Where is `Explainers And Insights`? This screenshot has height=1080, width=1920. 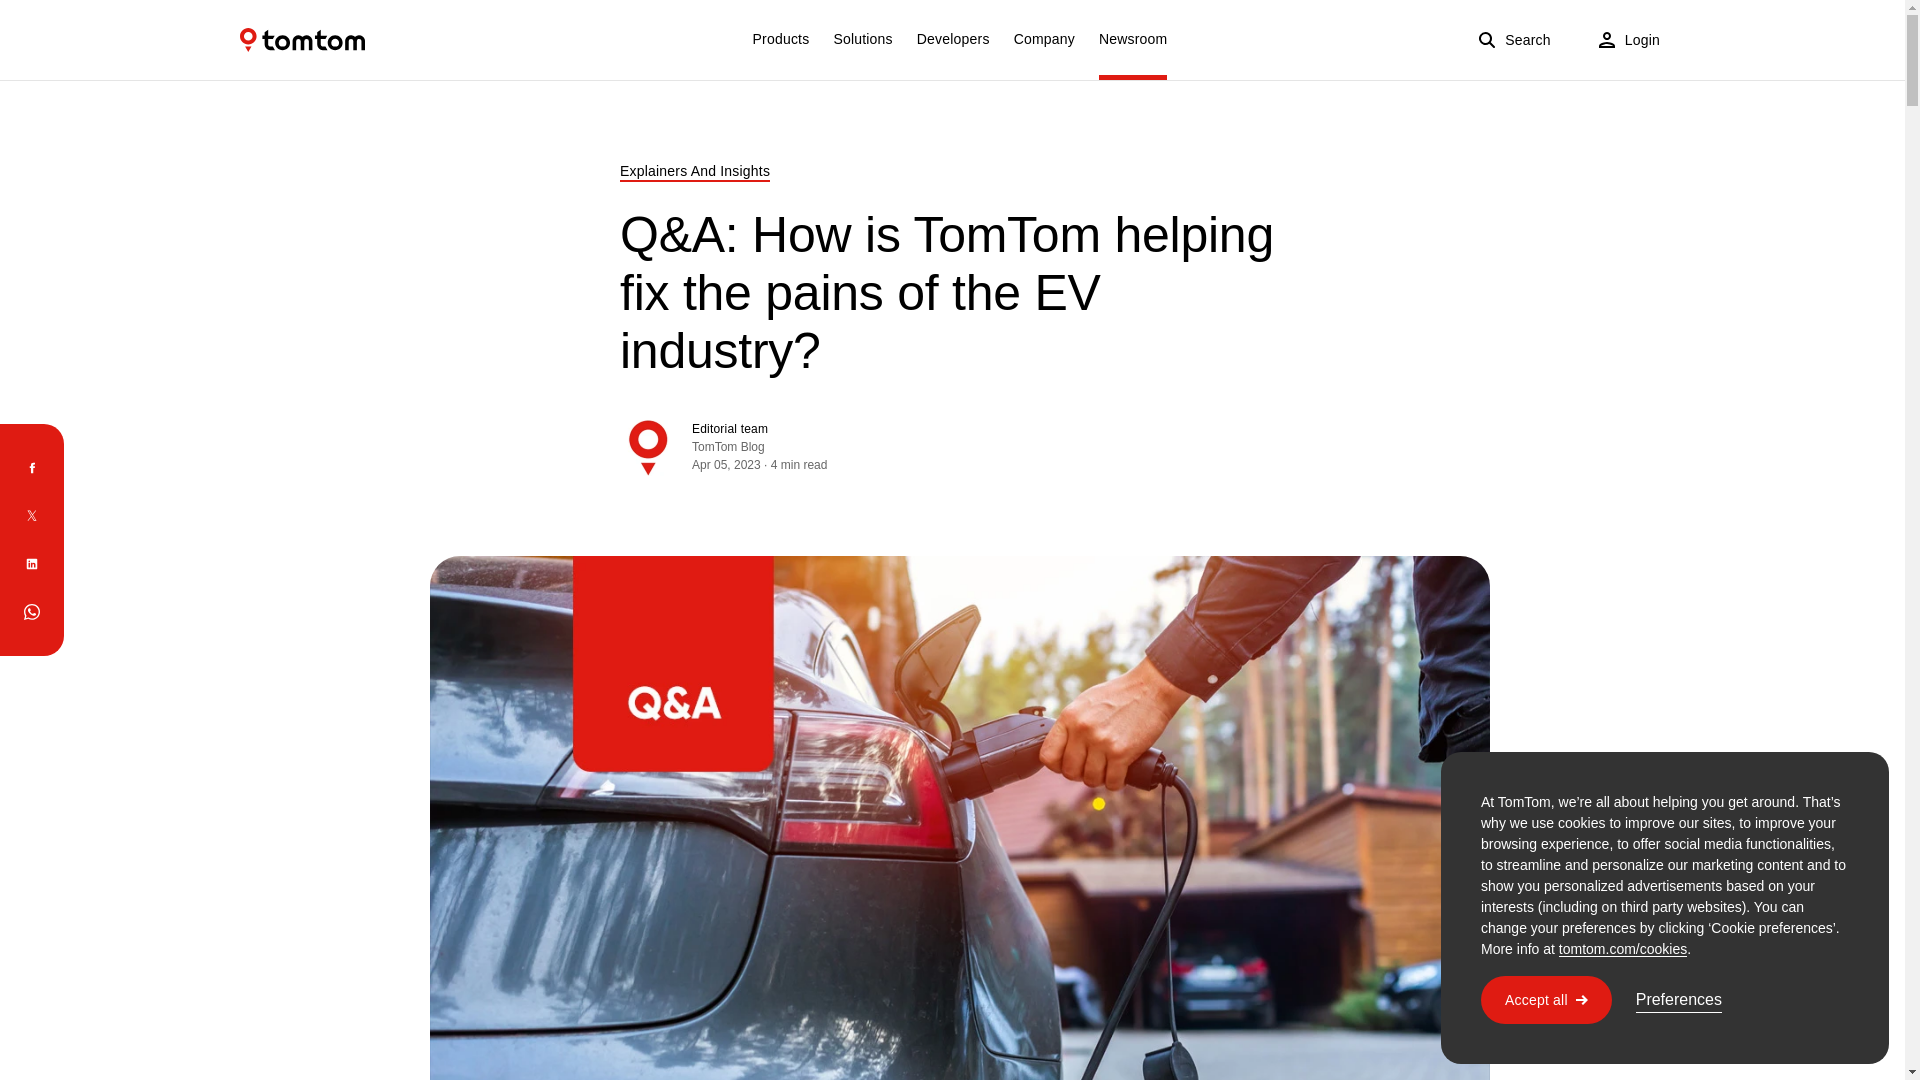 Explainers And Insights is located at coordinates (694, 170).